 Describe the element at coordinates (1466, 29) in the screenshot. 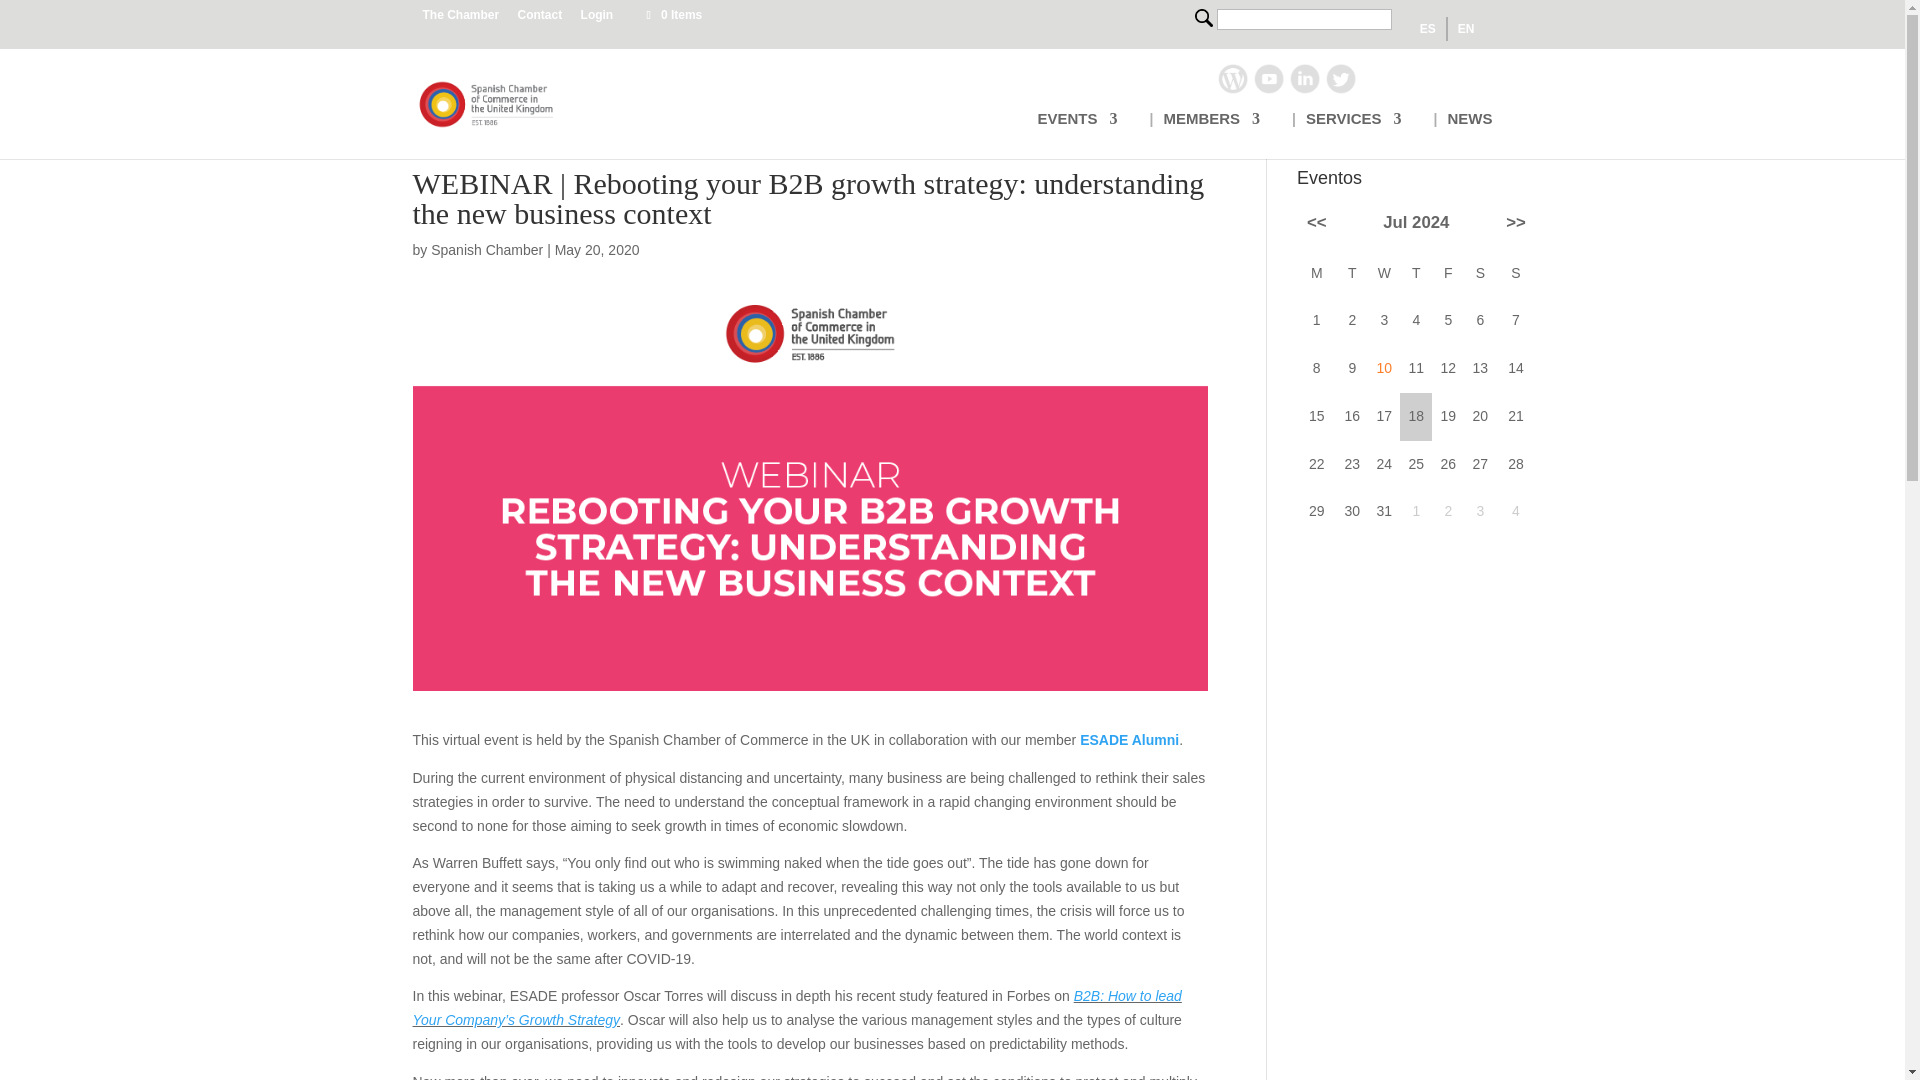

I see `EN` at that location.